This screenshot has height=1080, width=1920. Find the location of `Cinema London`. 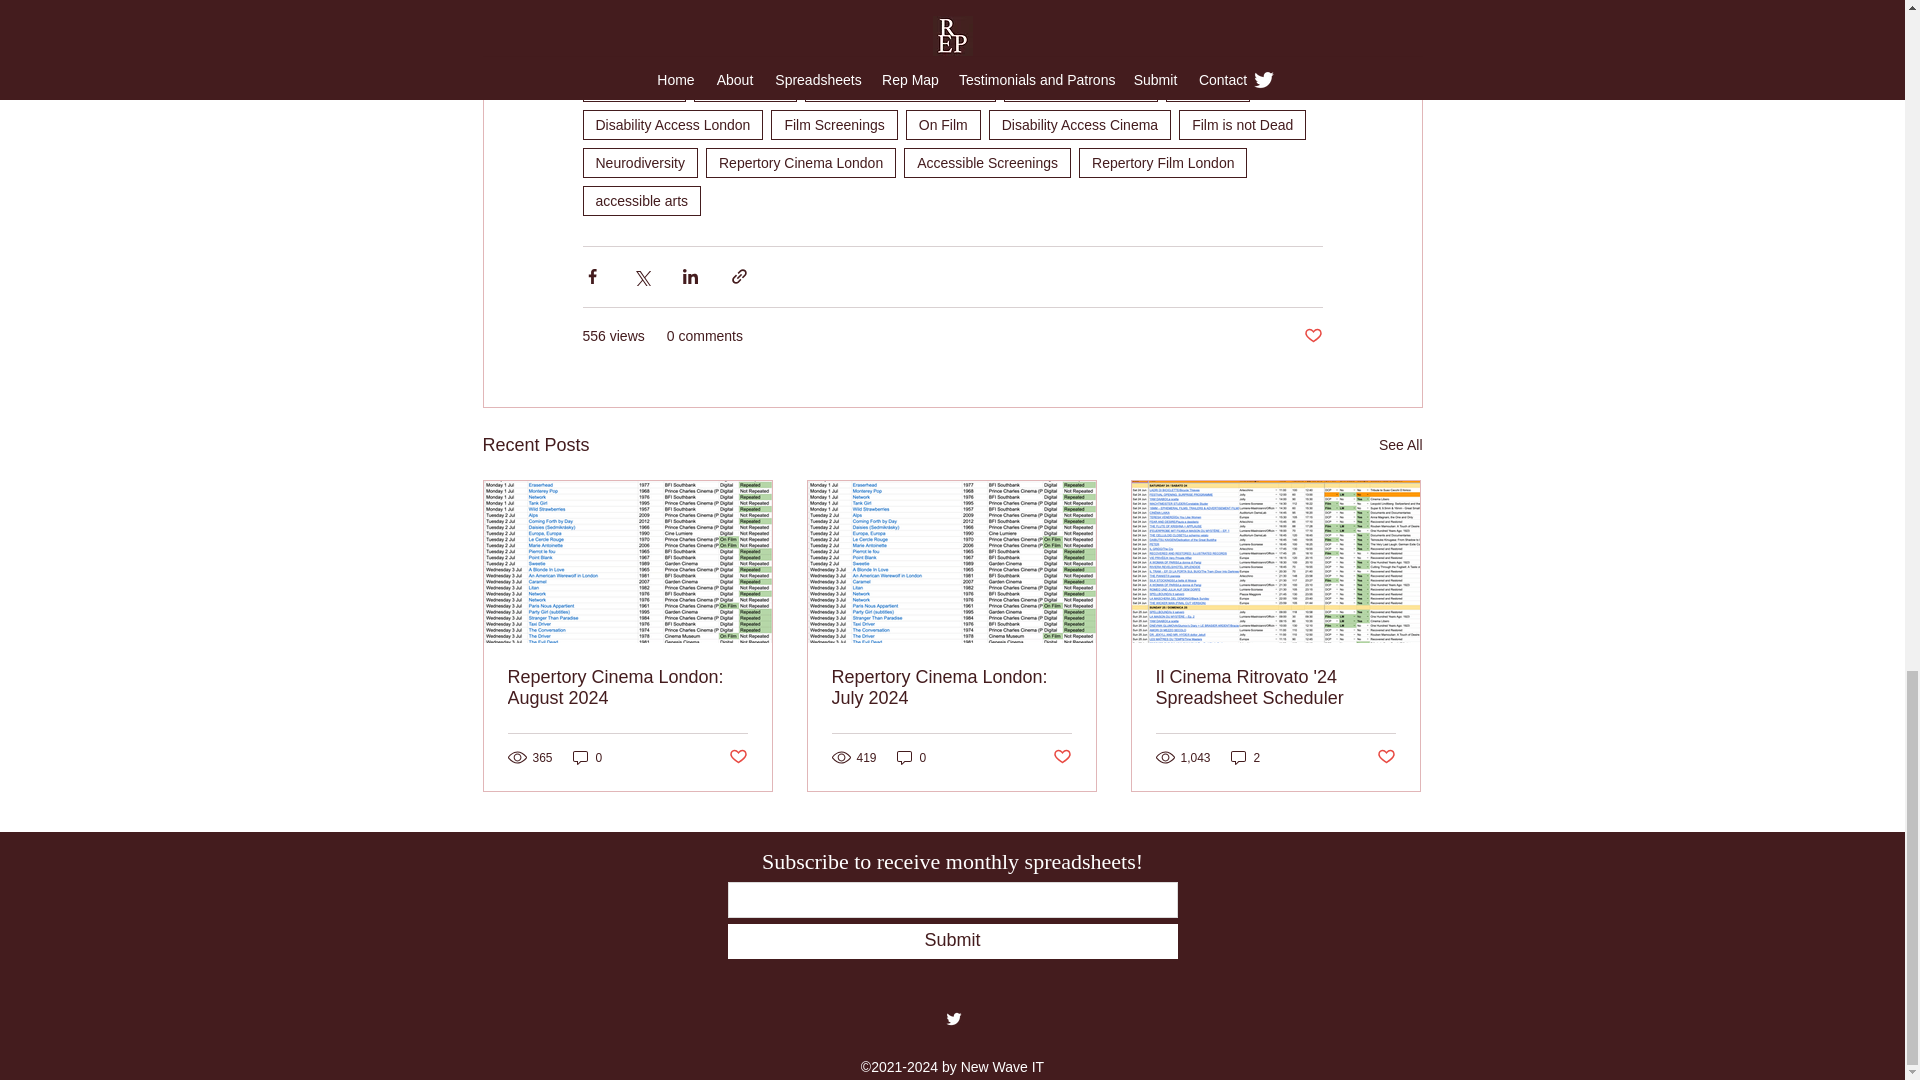

Cinema London is located at coordinates (1100, 48).